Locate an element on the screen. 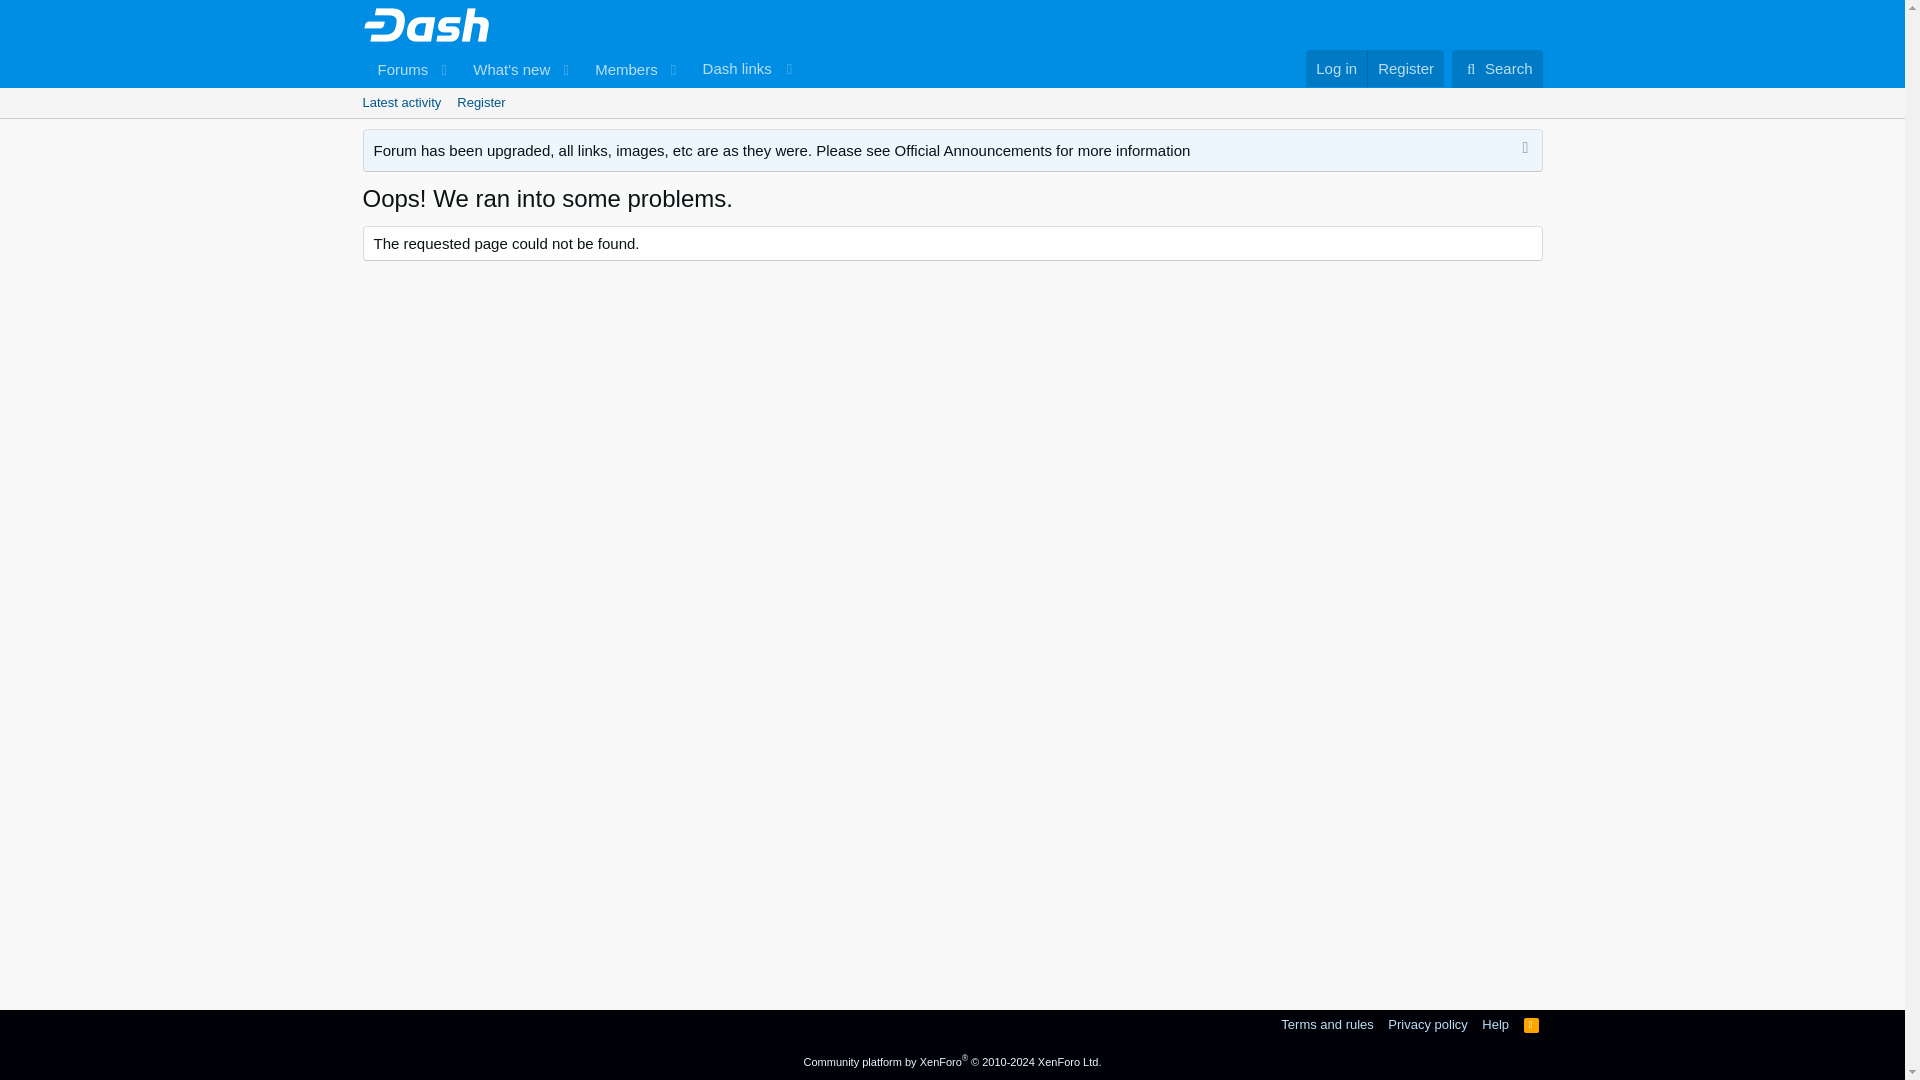 This screenshot has width=1920, height=1080. Dismiss notice is located at coordinates (1326, 1024).